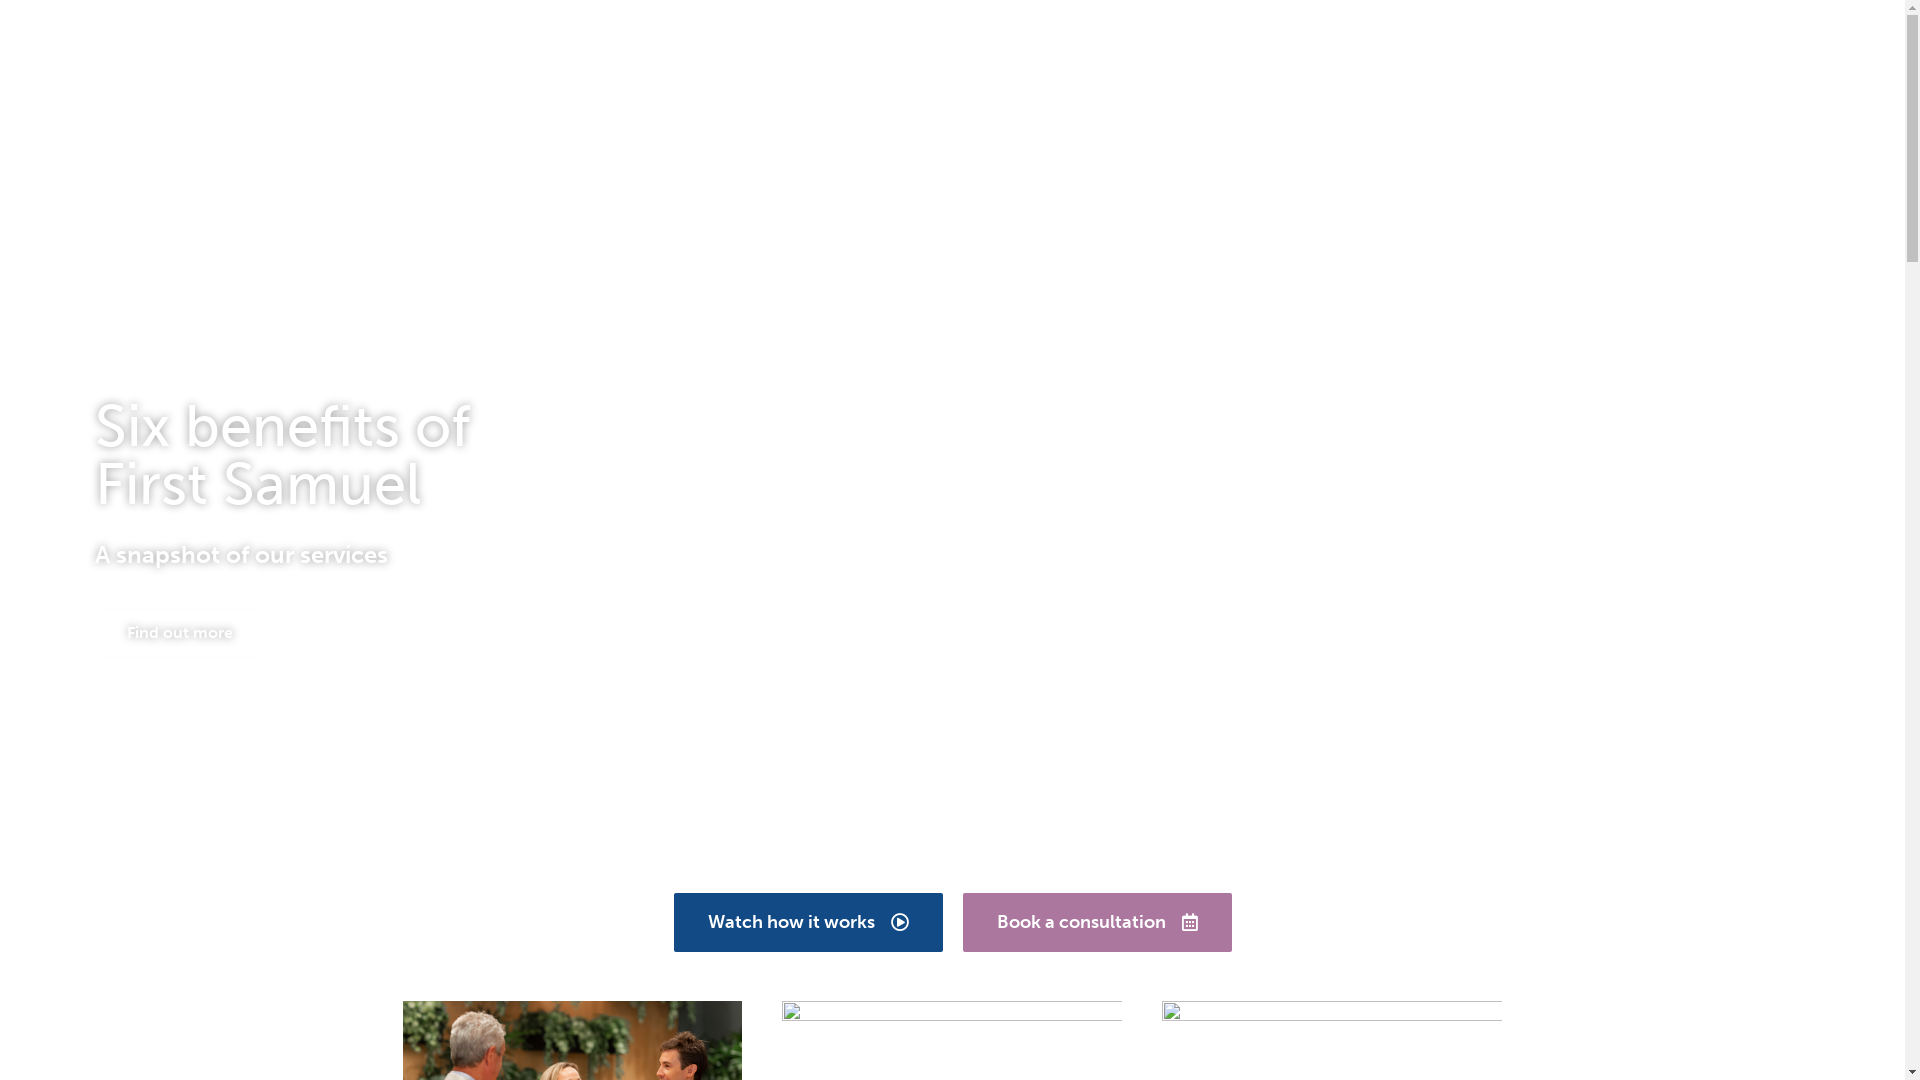 The height and width of the screenshot is (1080, 1920). What do you see at coordinates (808, 922) in the screenshot?
I see `Watch how it works` at bounding box center [808, 922].